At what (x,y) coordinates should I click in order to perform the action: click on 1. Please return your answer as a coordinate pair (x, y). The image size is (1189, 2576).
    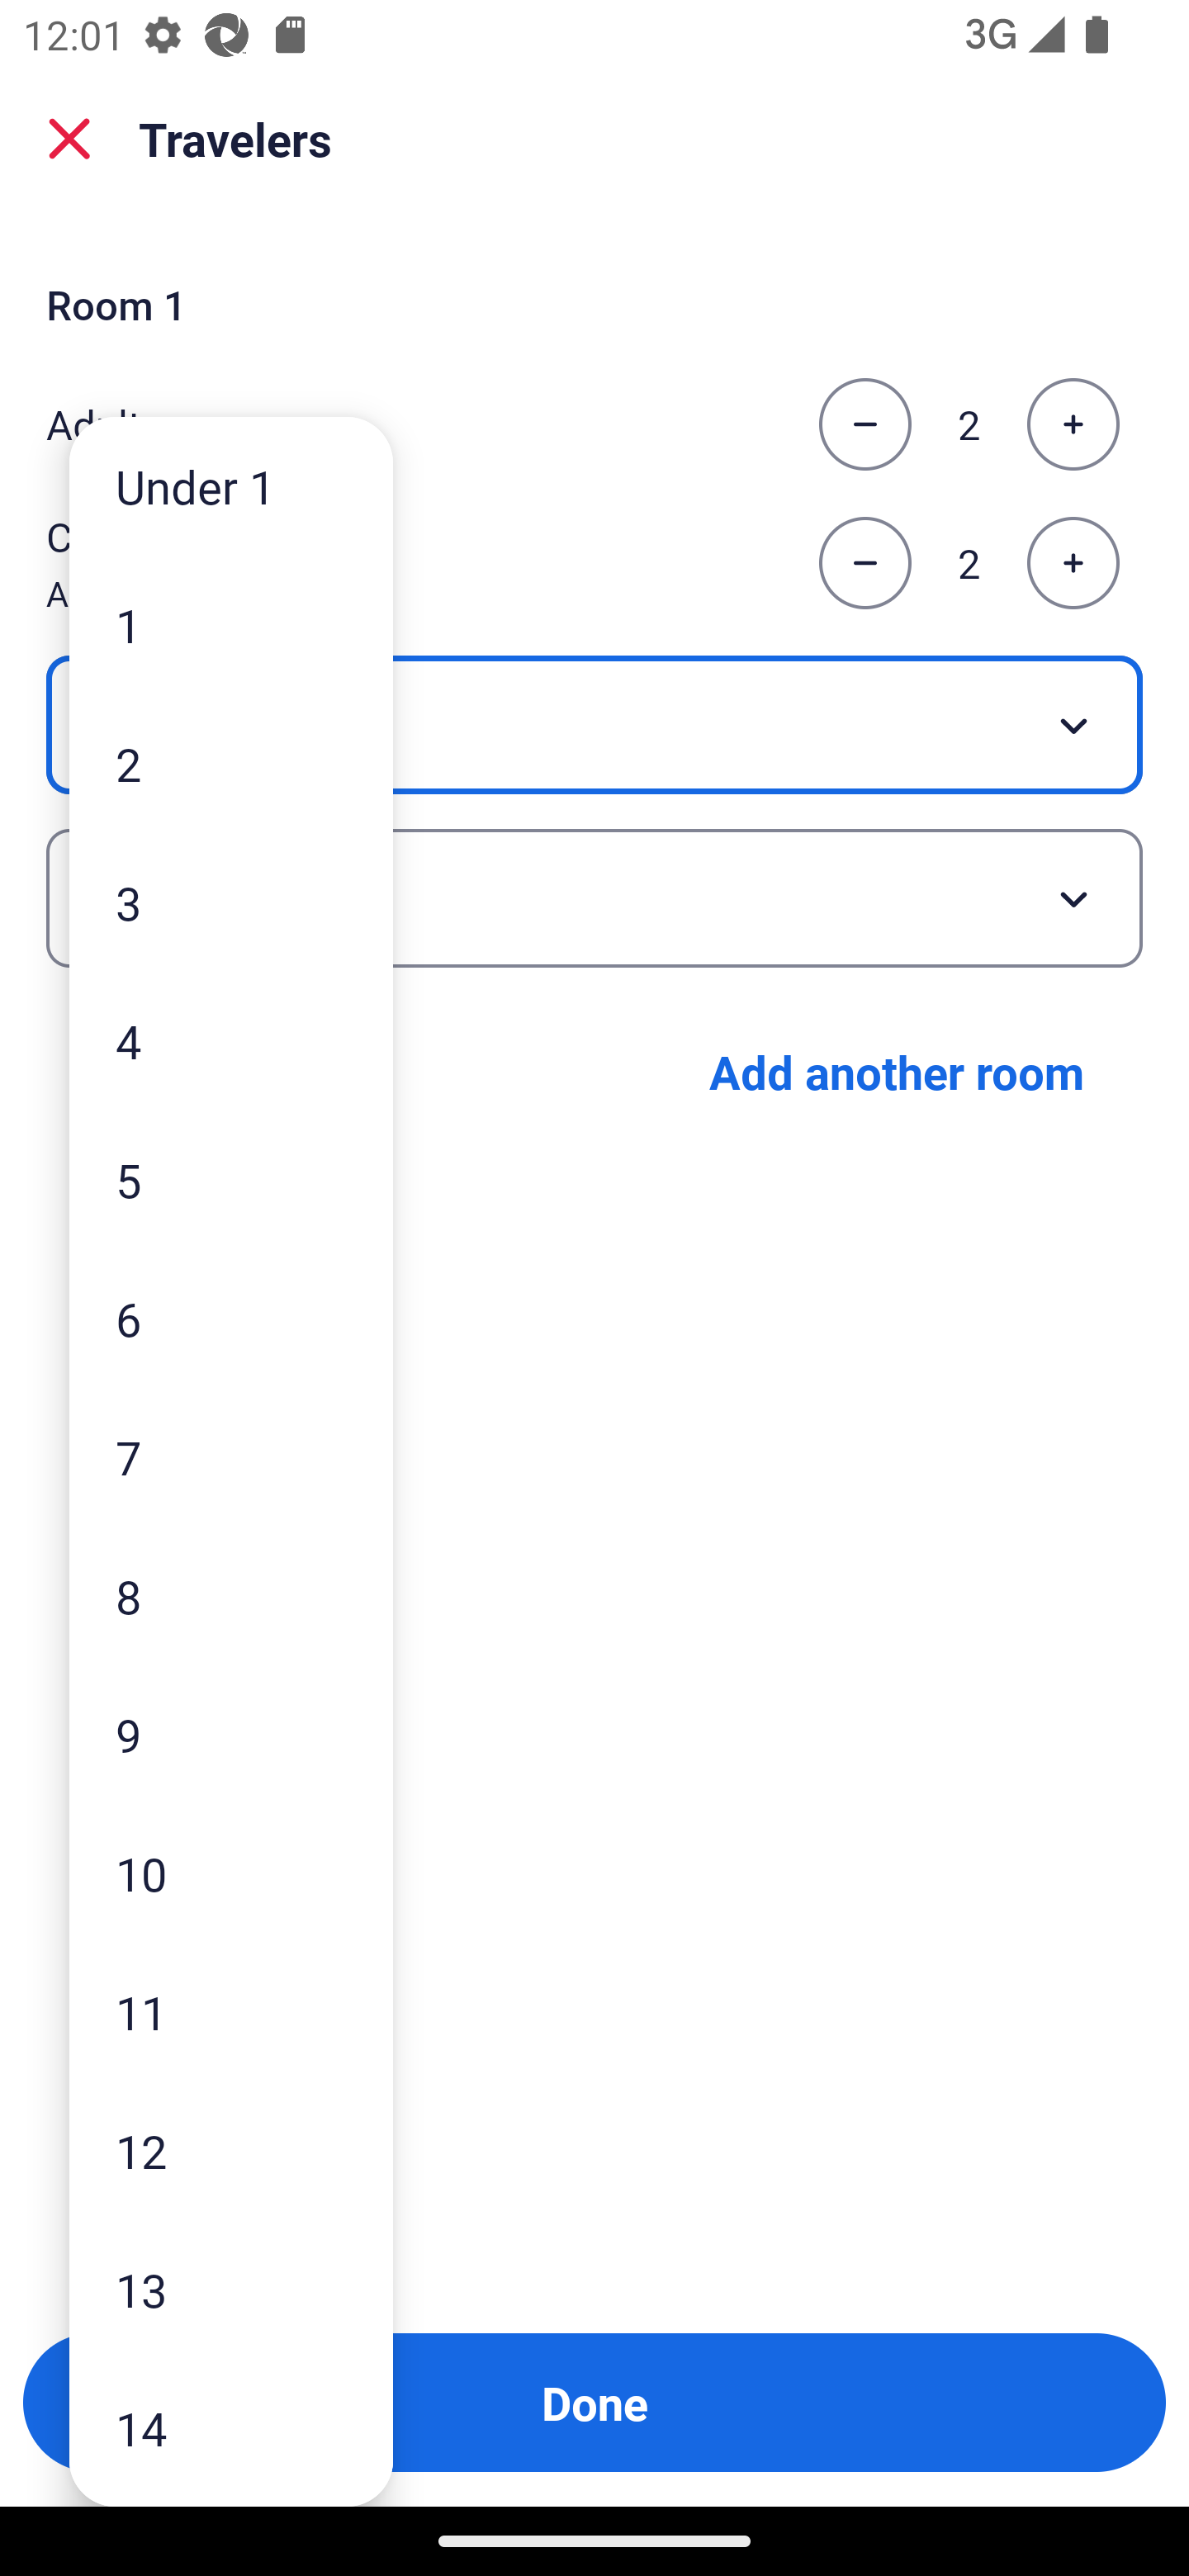
    Looking at the image, I should click on (231, 626).